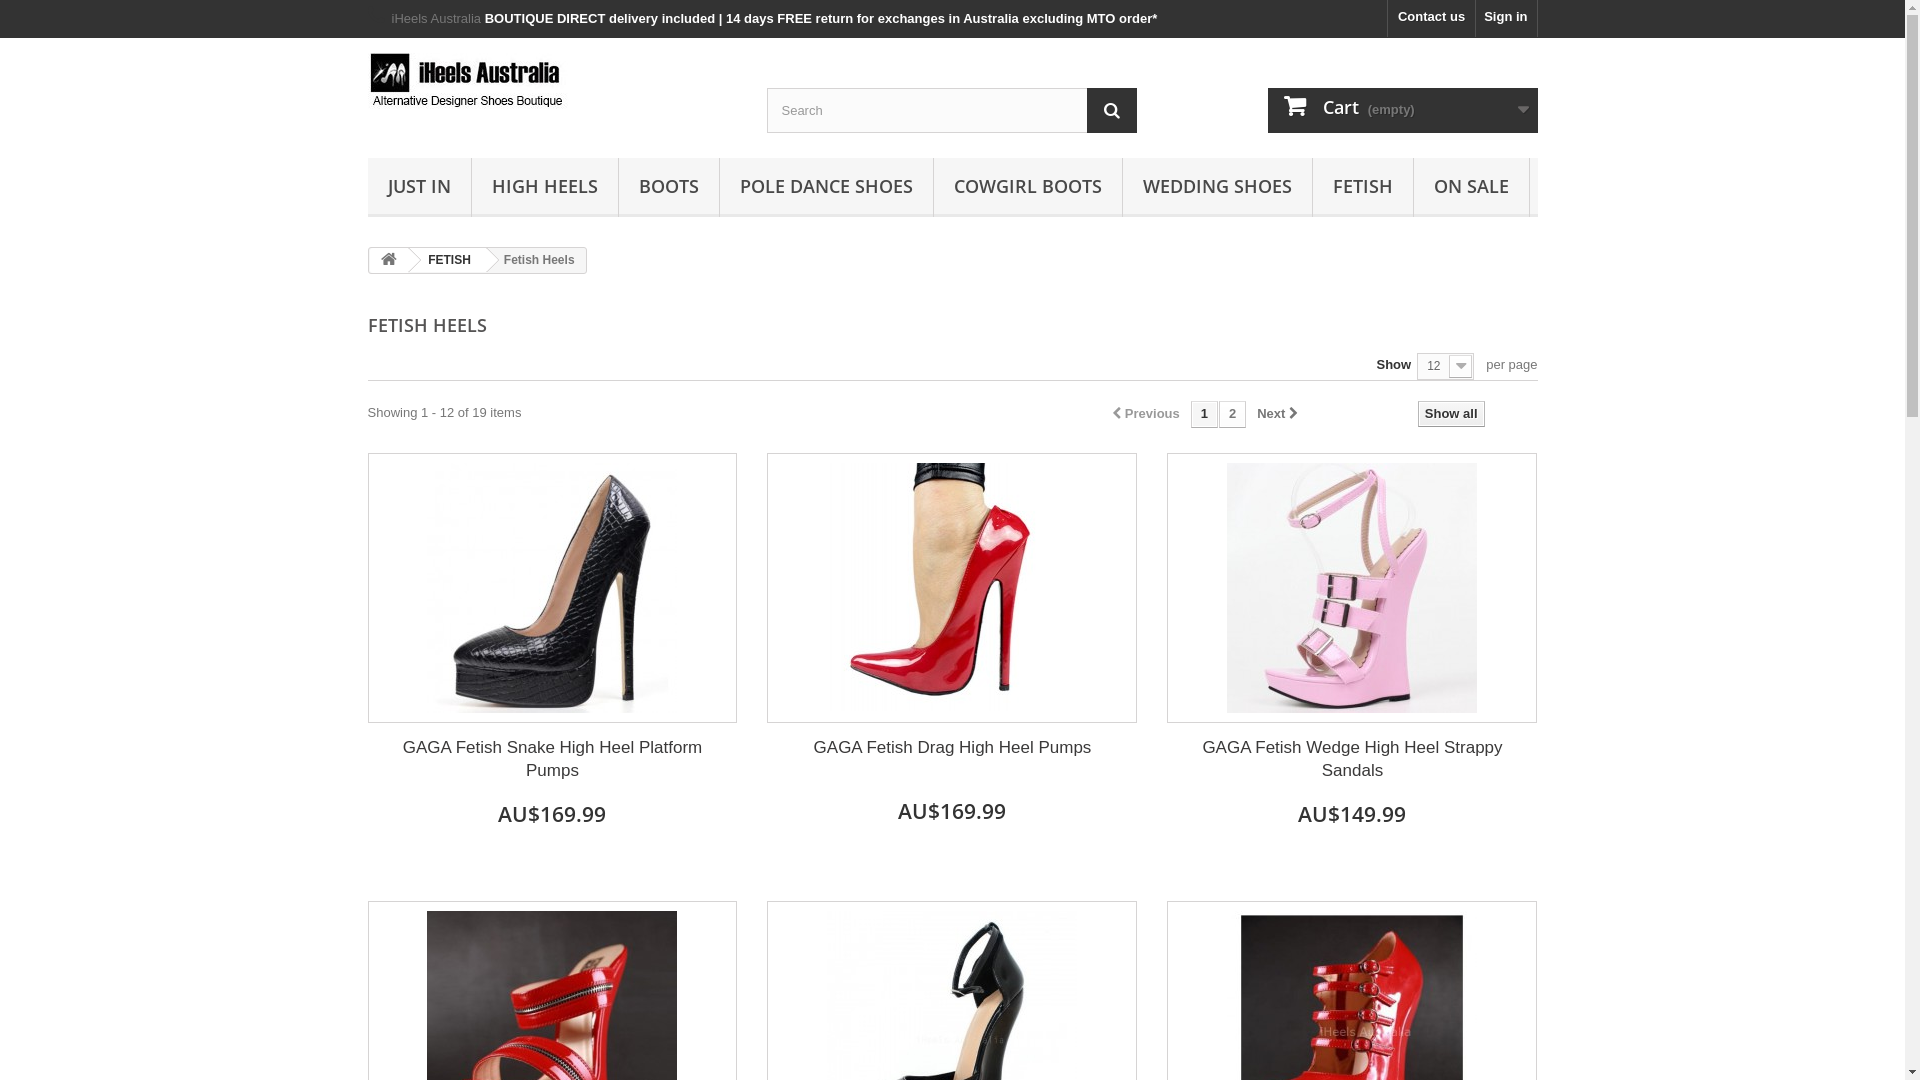  I want to click on ON SALE, so click(1472, 188).